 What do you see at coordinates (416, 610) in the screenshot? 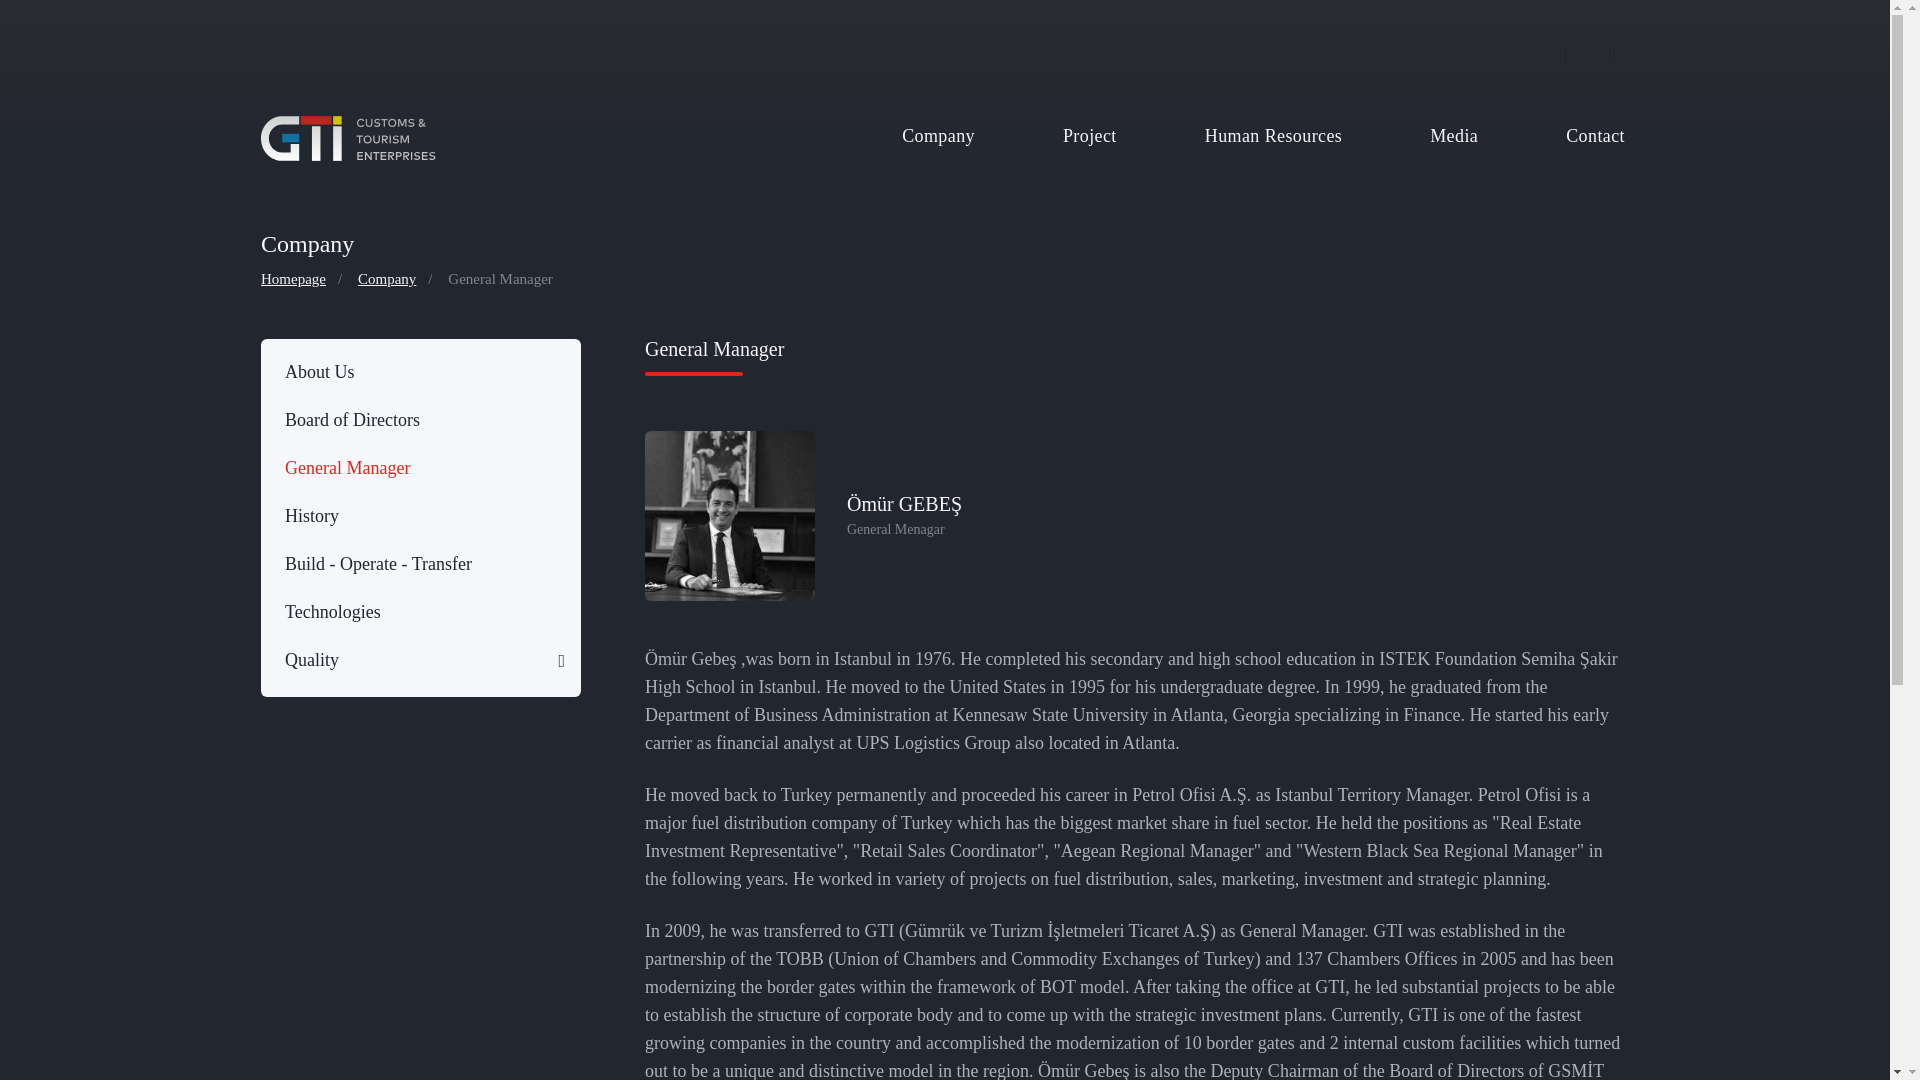
I see `Technologies` at bounding box center [416, 610].